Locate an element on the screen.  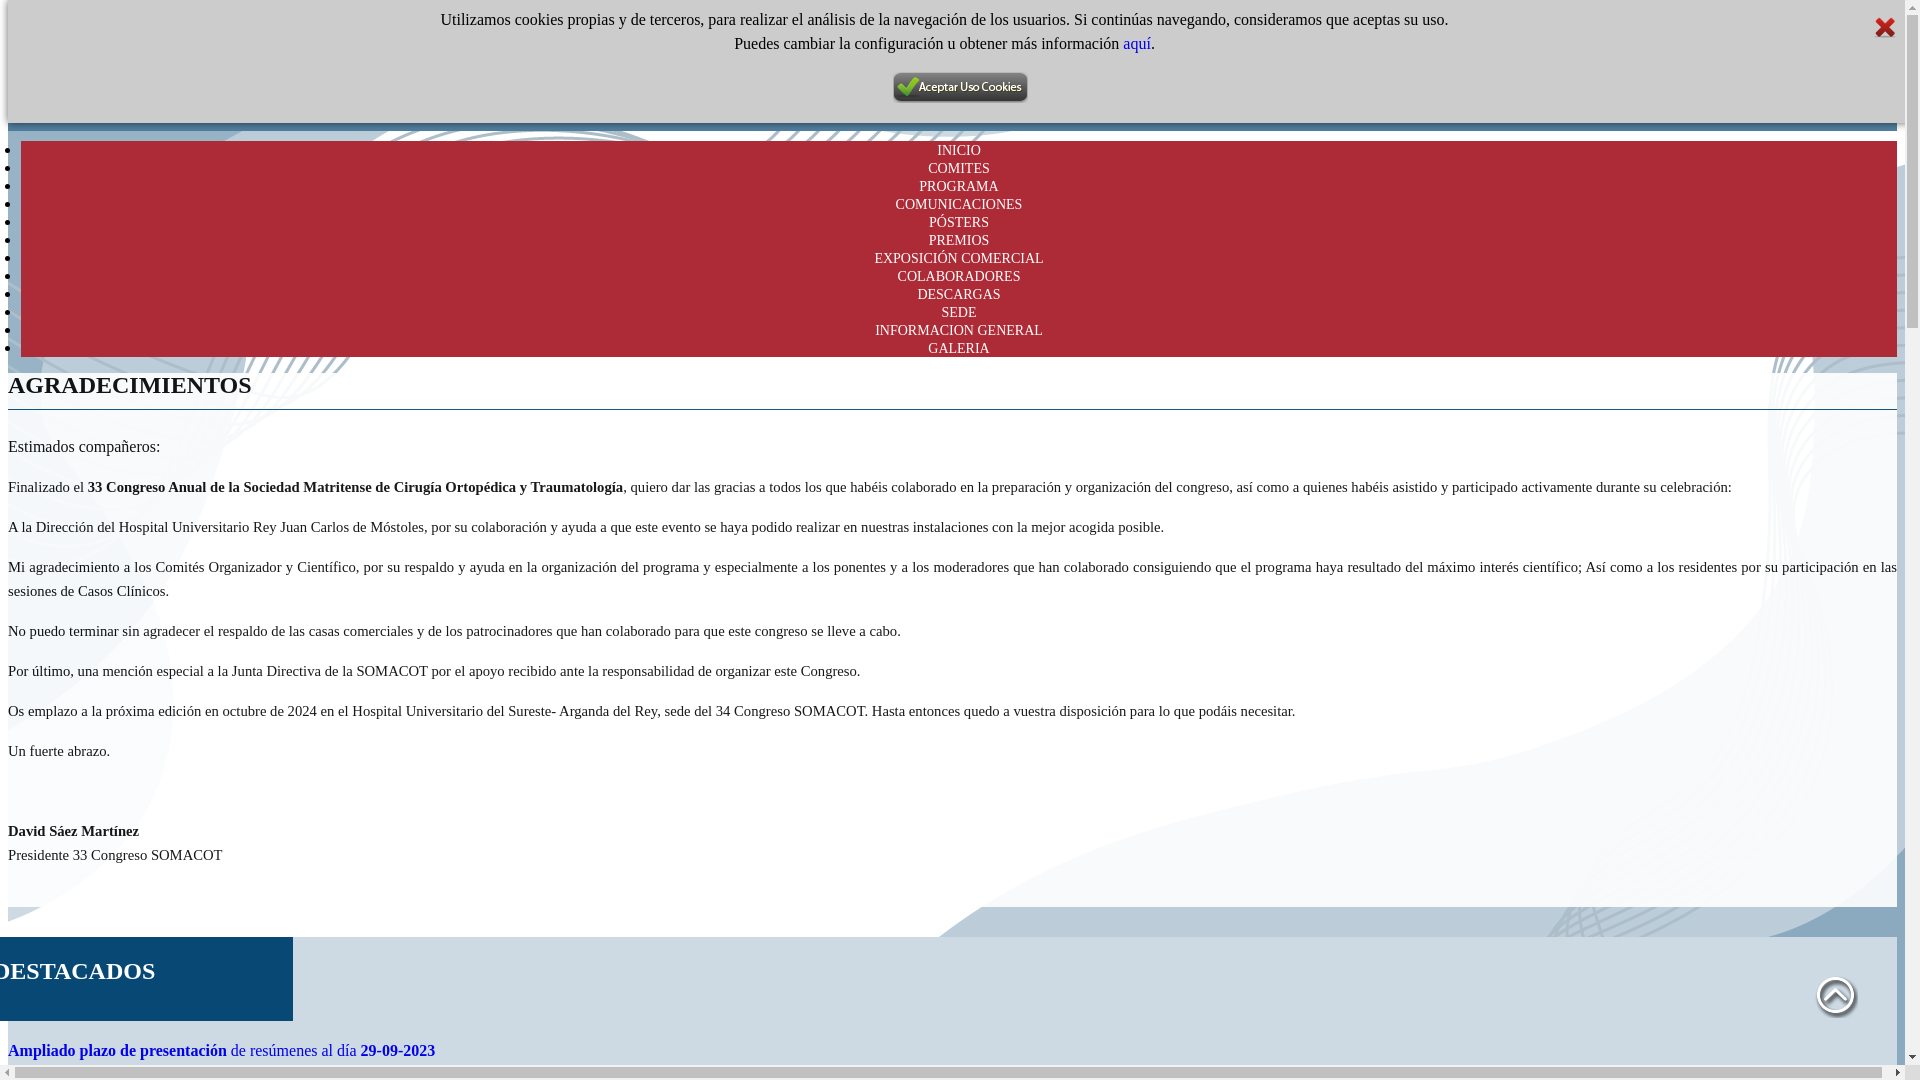
PREMIOS is located at coordinates (960, 240).